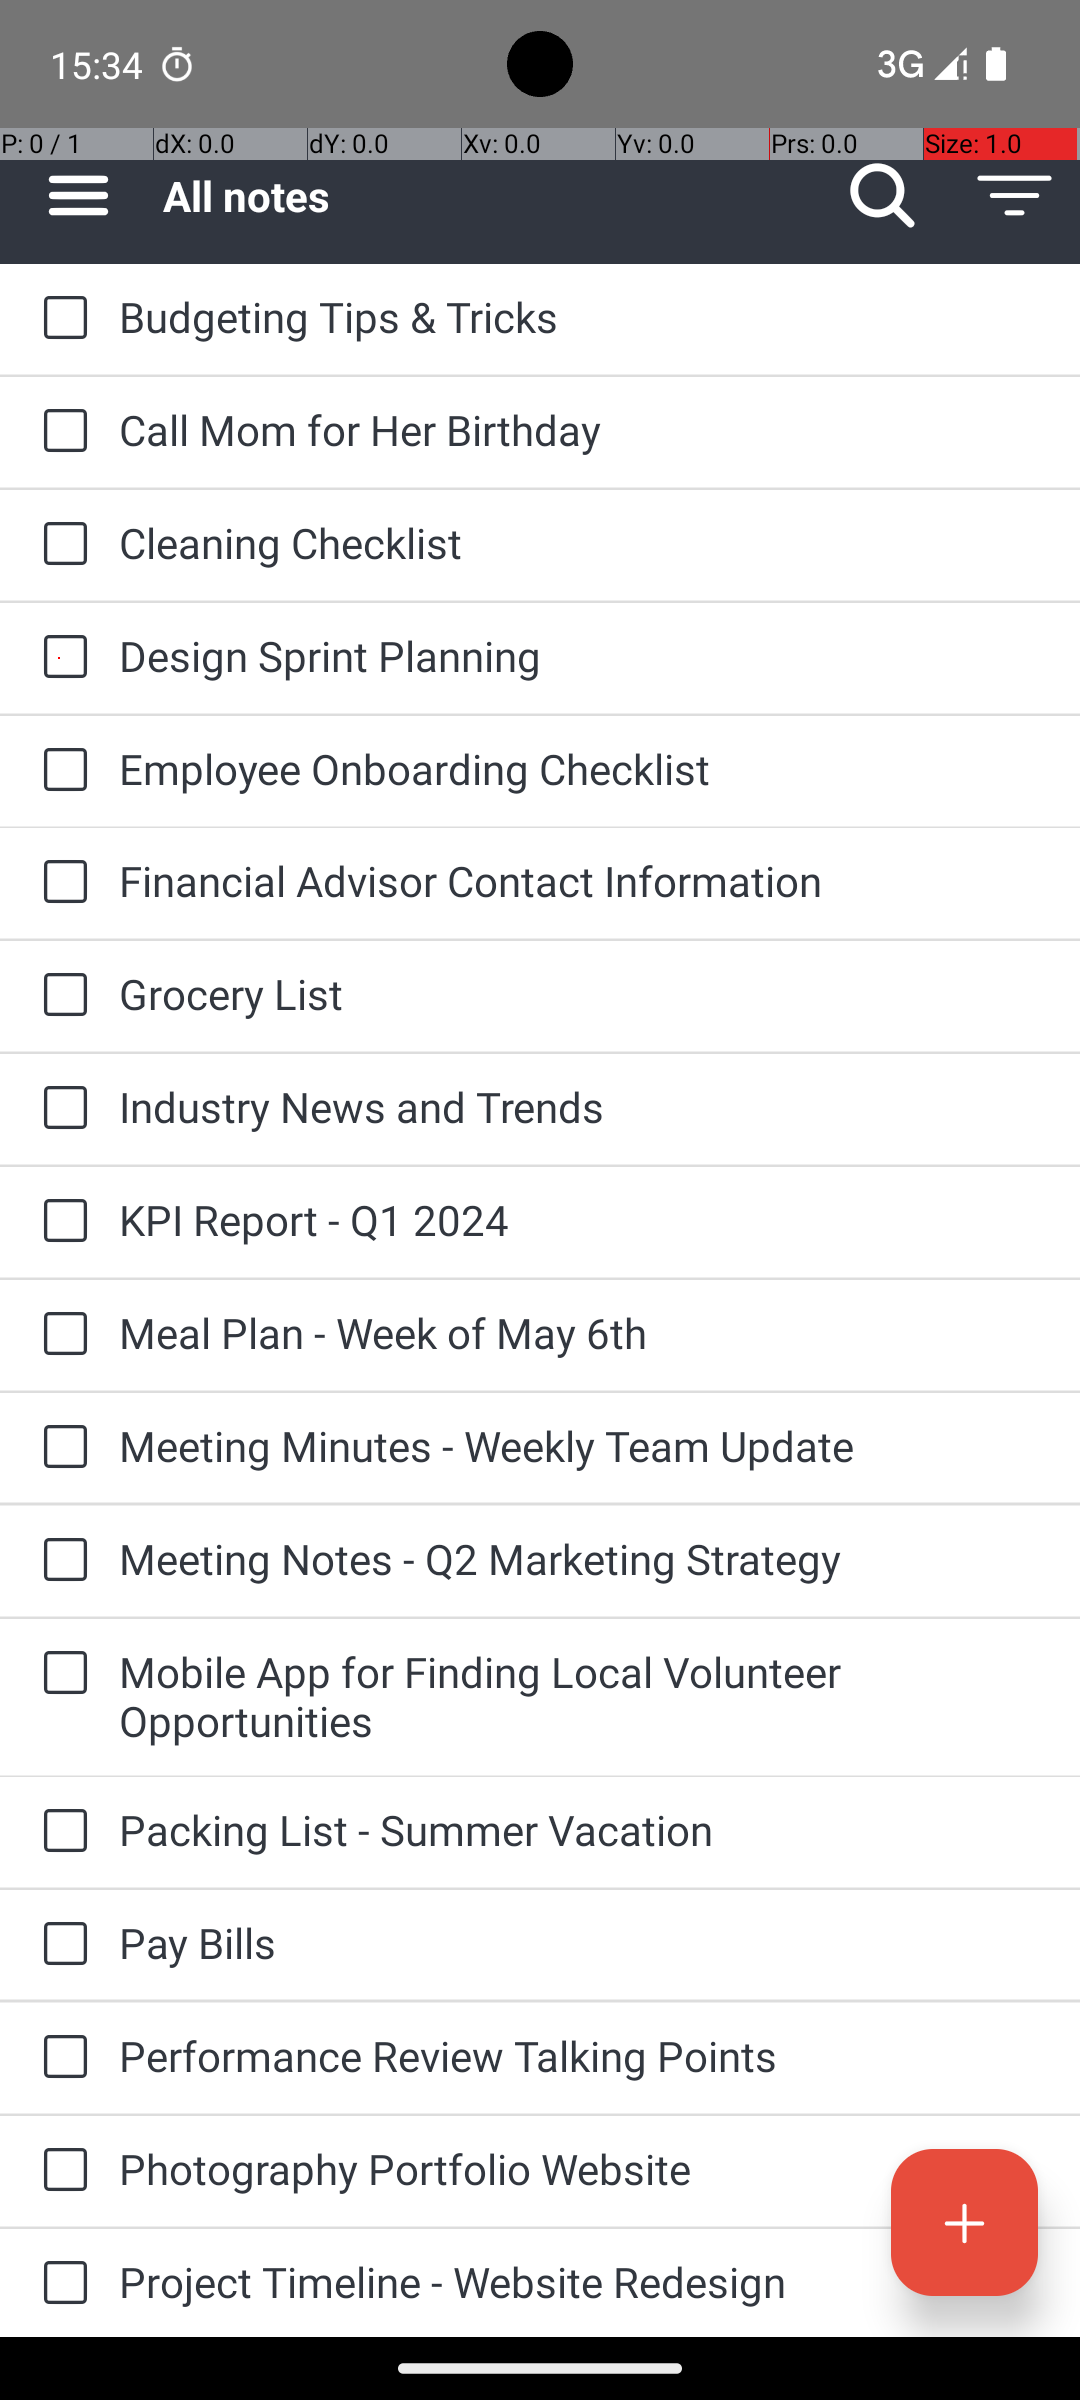 The height and width of the screenshot is (2400, 1080). Describe the element at coordinates (60, 319) in the screenshot. I see `to-do: Budgeting Tips & Tricks` at that location.